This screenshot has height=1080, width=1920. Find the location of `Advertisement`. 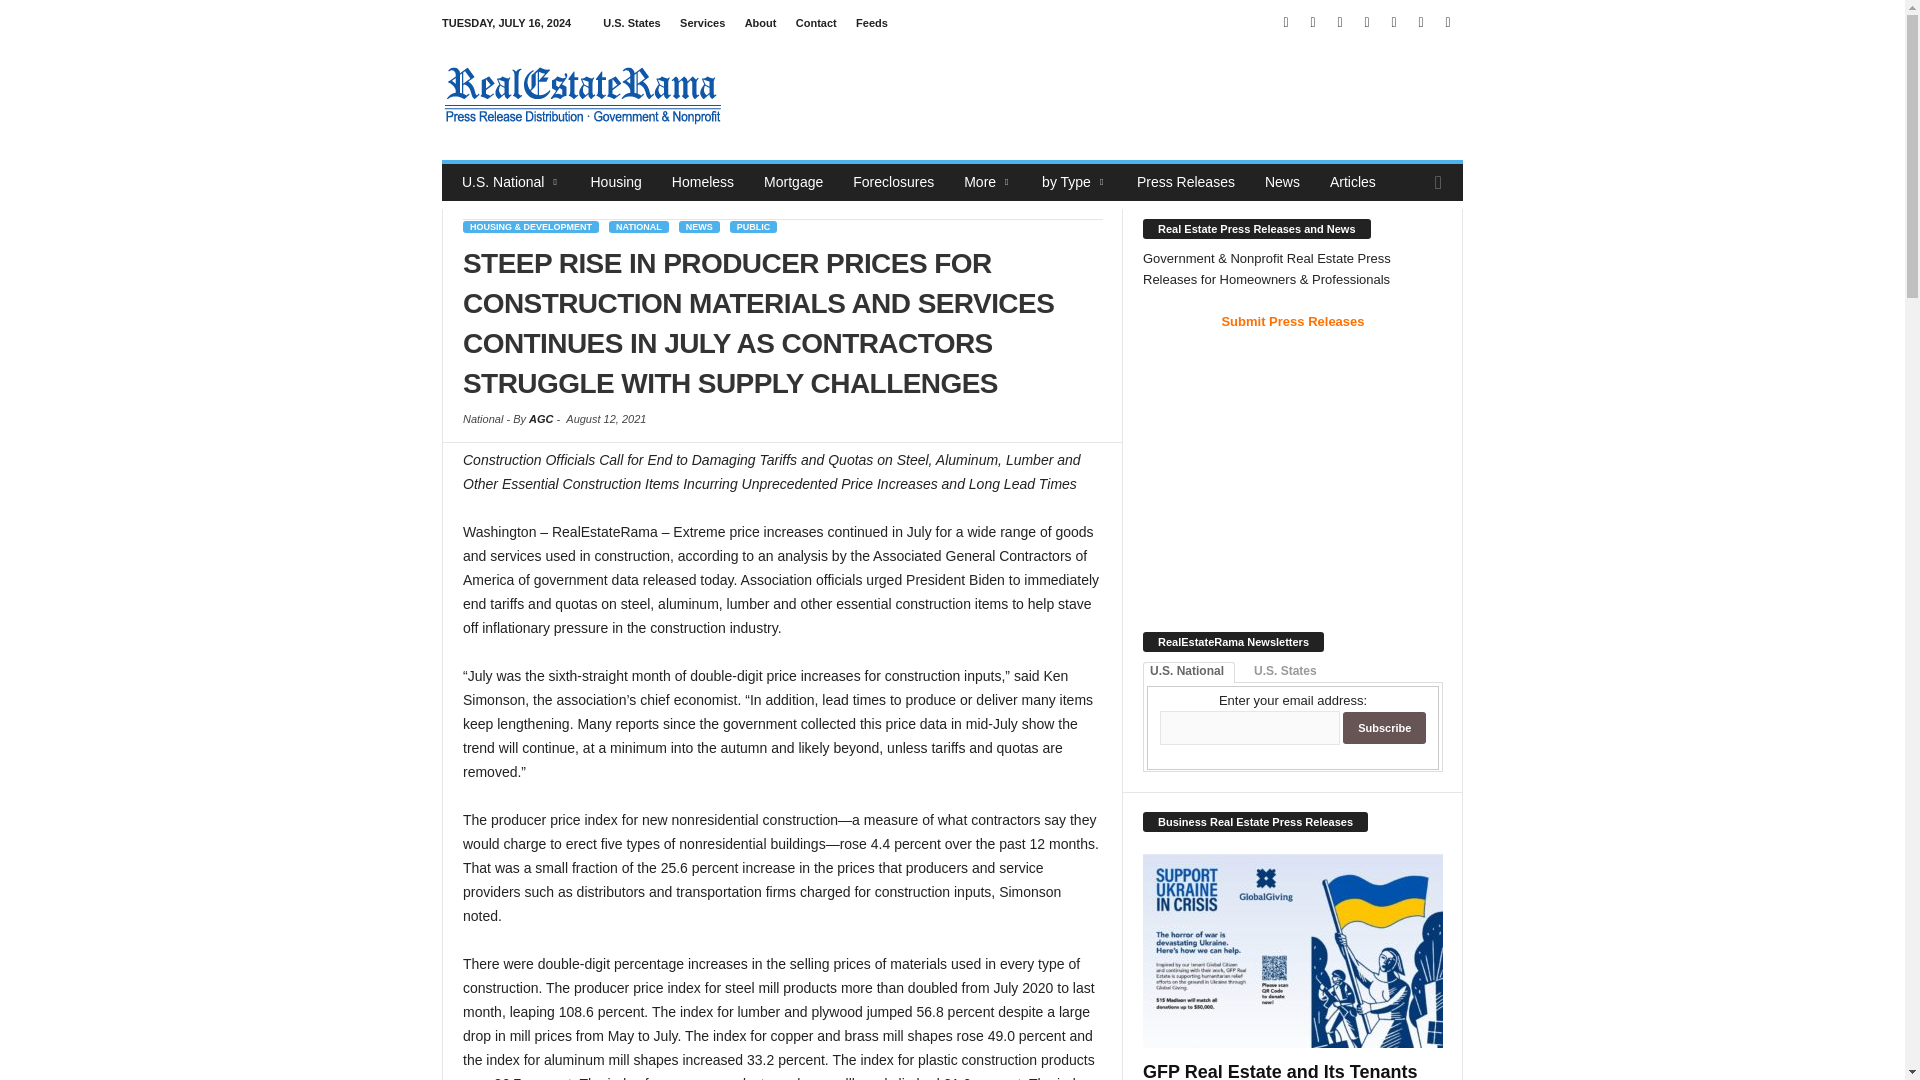

Advertisement is located at coordinates (1099, 94).